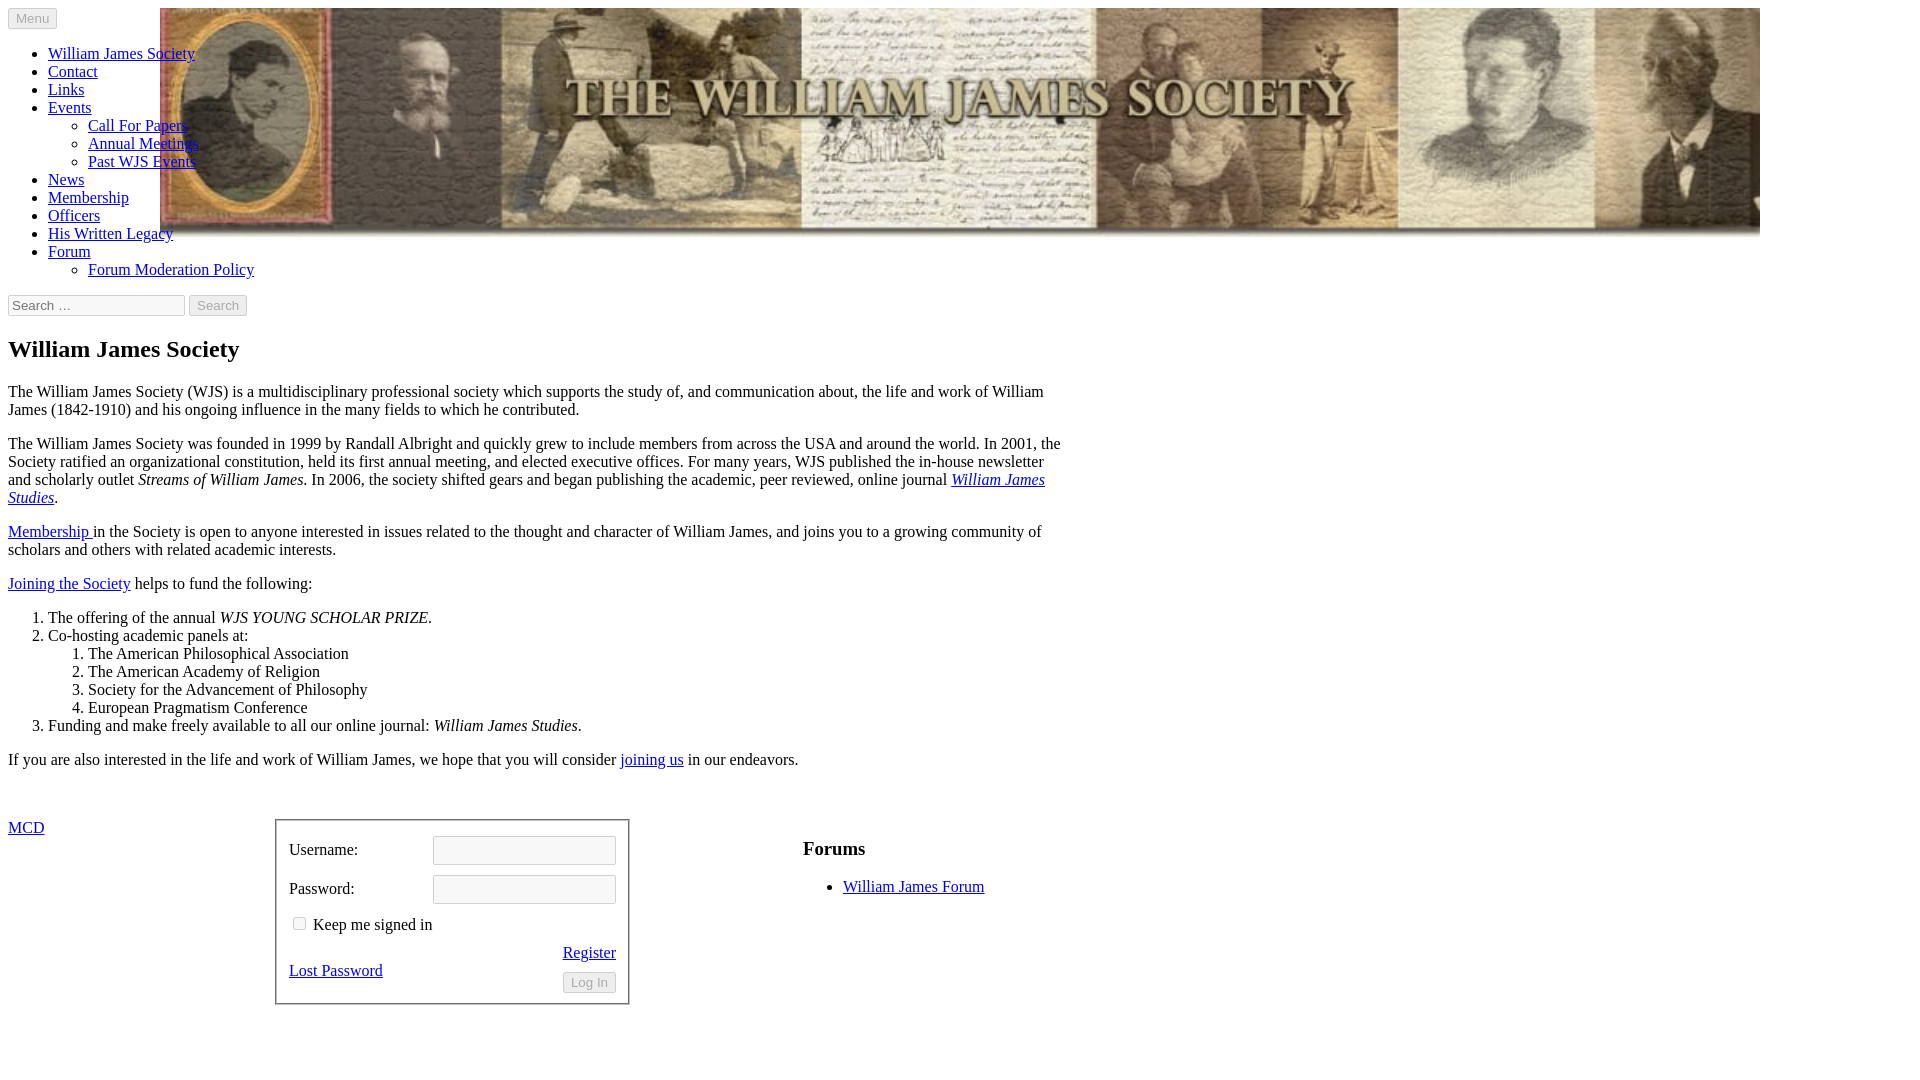 This screenshot has width=1920, height=1080. I want to click on Contact, so click(72, 70).